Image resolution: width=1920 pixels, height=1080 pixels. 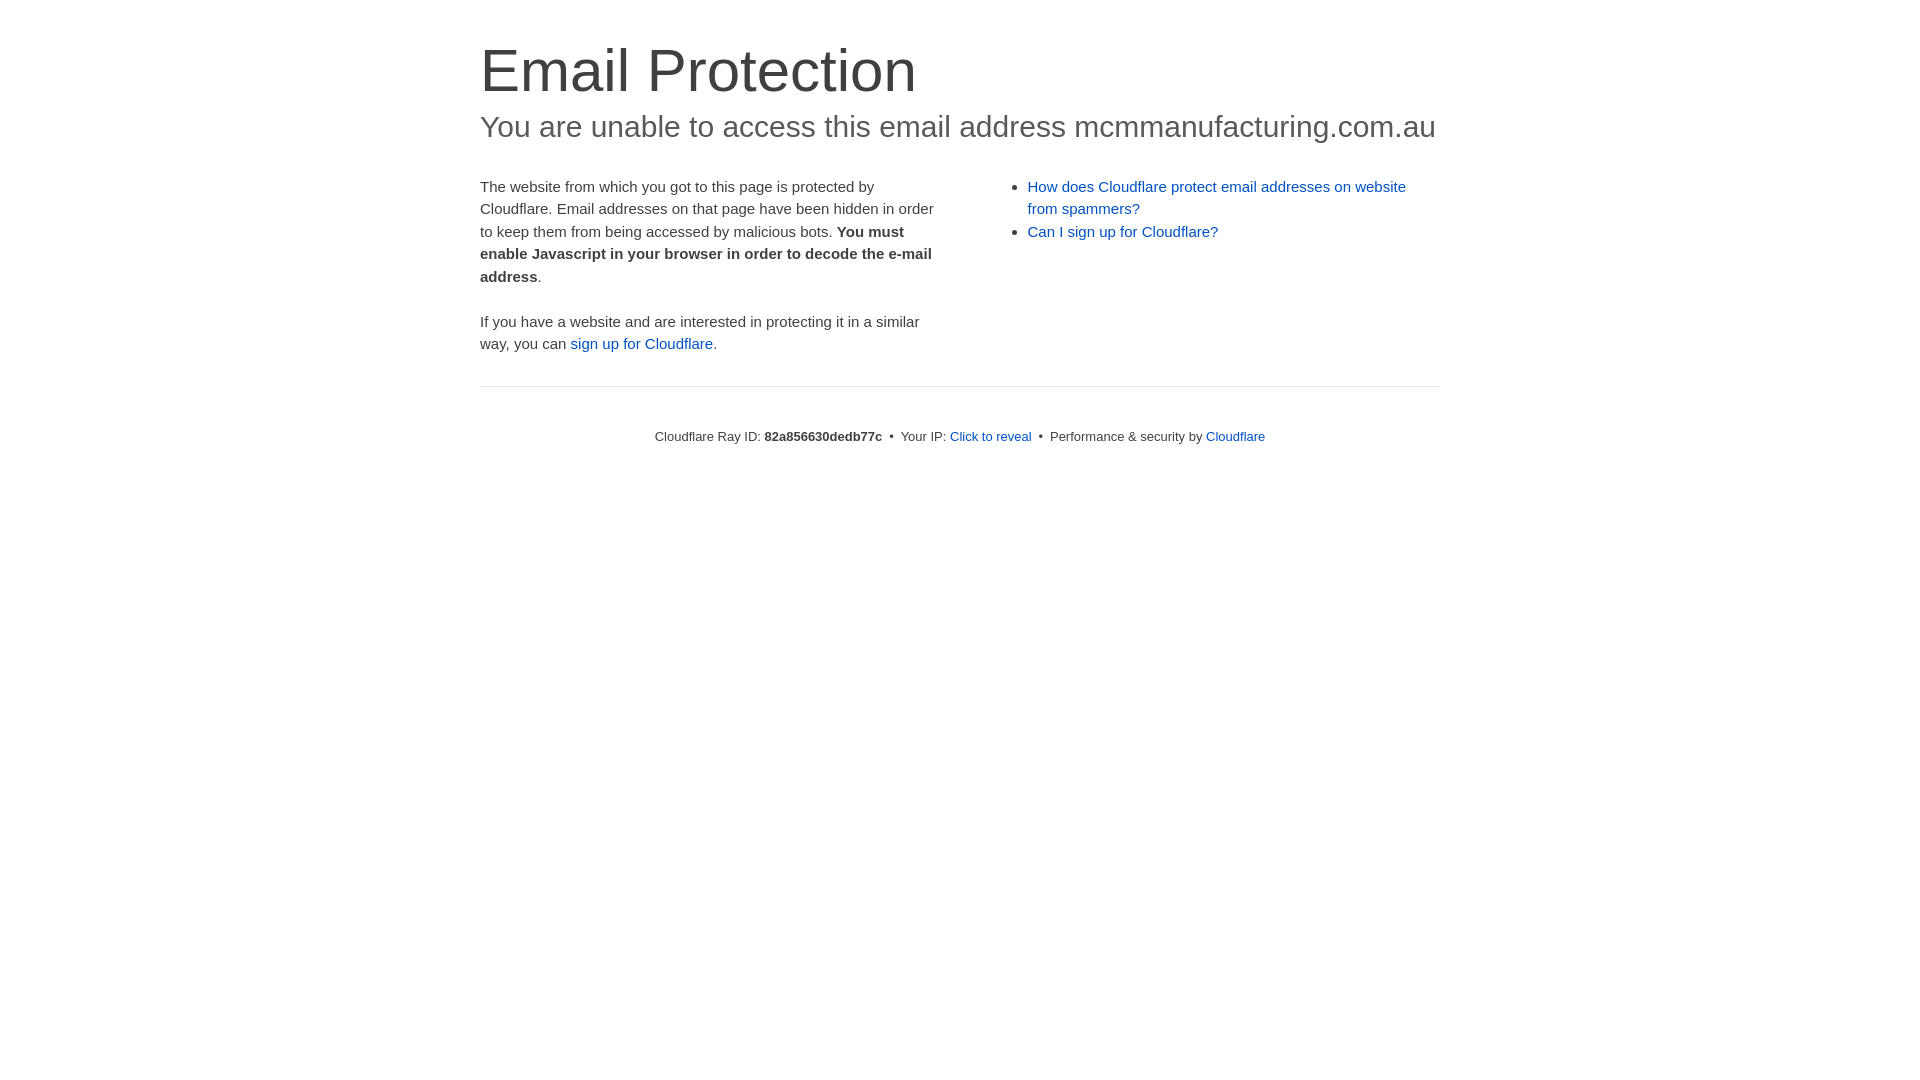 I want to click on Can I sign up for Cloudflare?, so click(x=1124, y=232).